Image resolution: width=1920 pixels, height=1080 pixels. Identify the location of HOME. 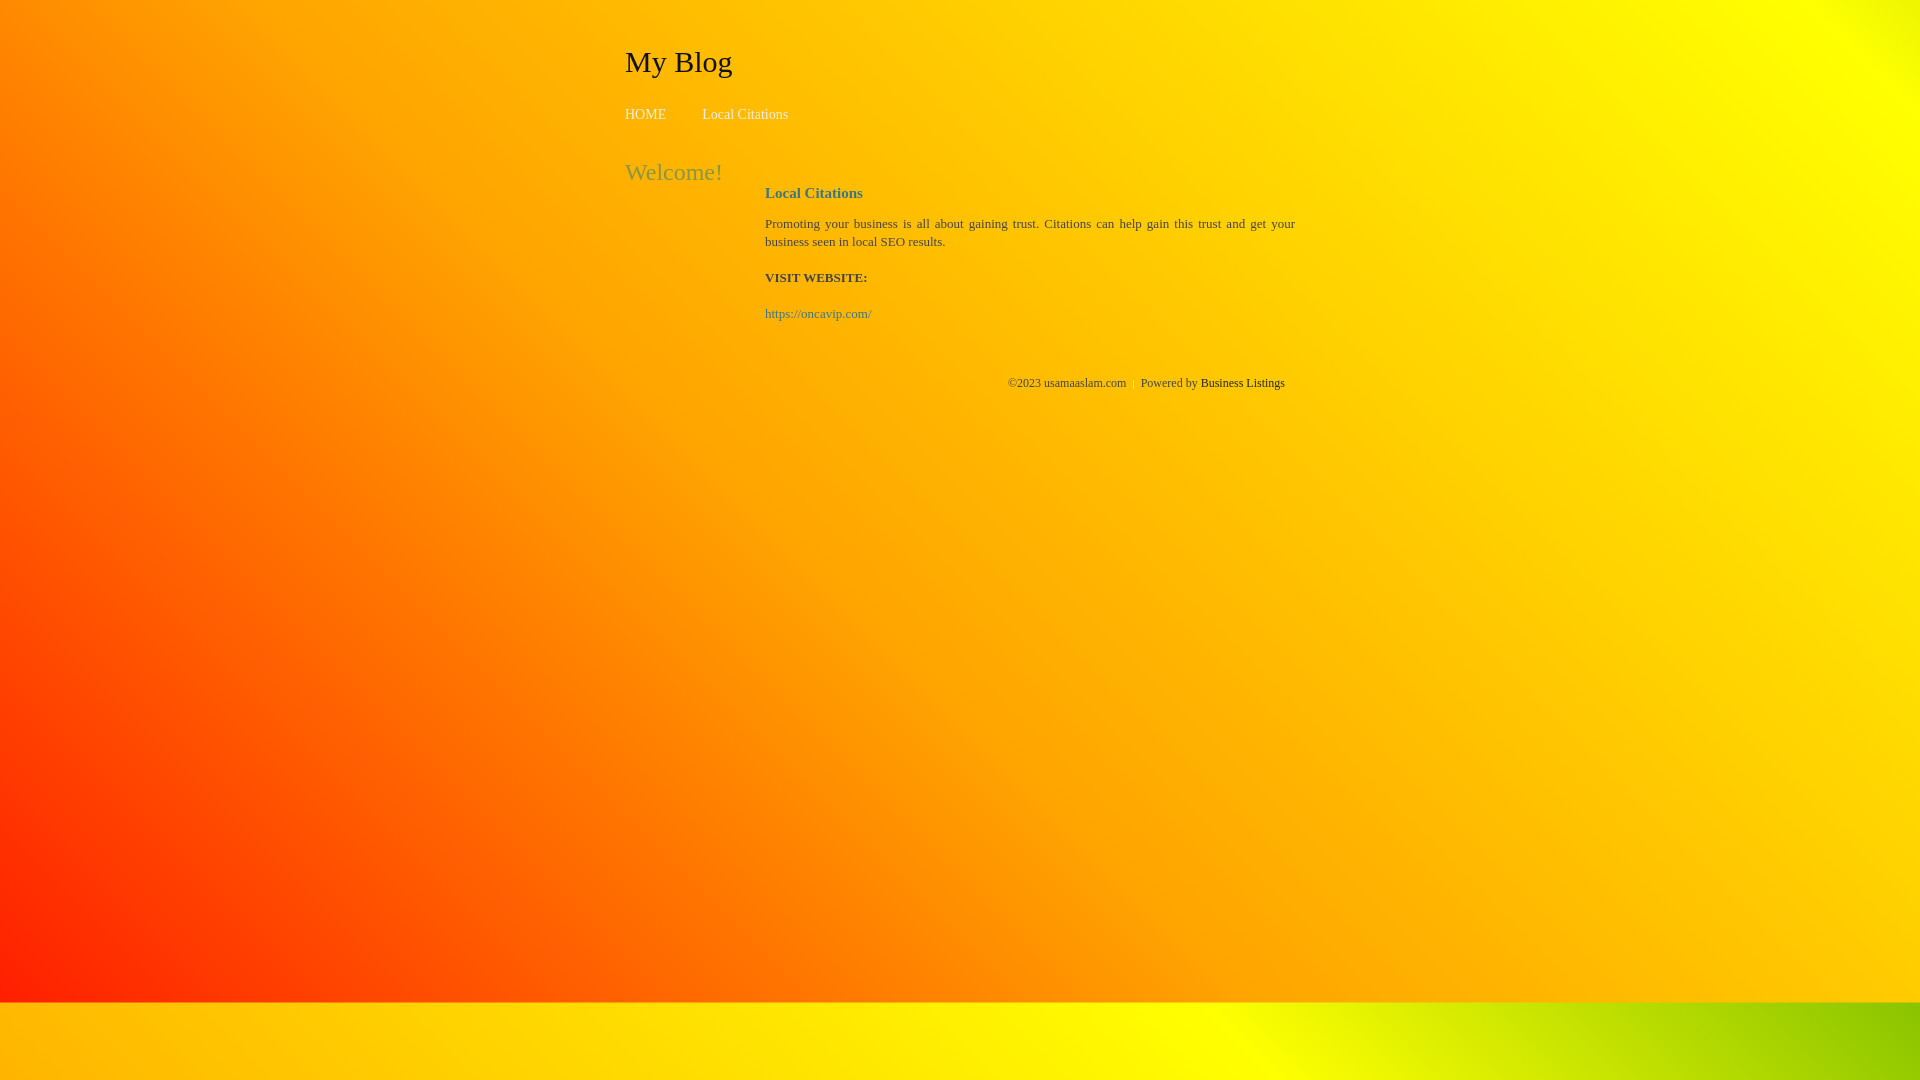
(646, 114).